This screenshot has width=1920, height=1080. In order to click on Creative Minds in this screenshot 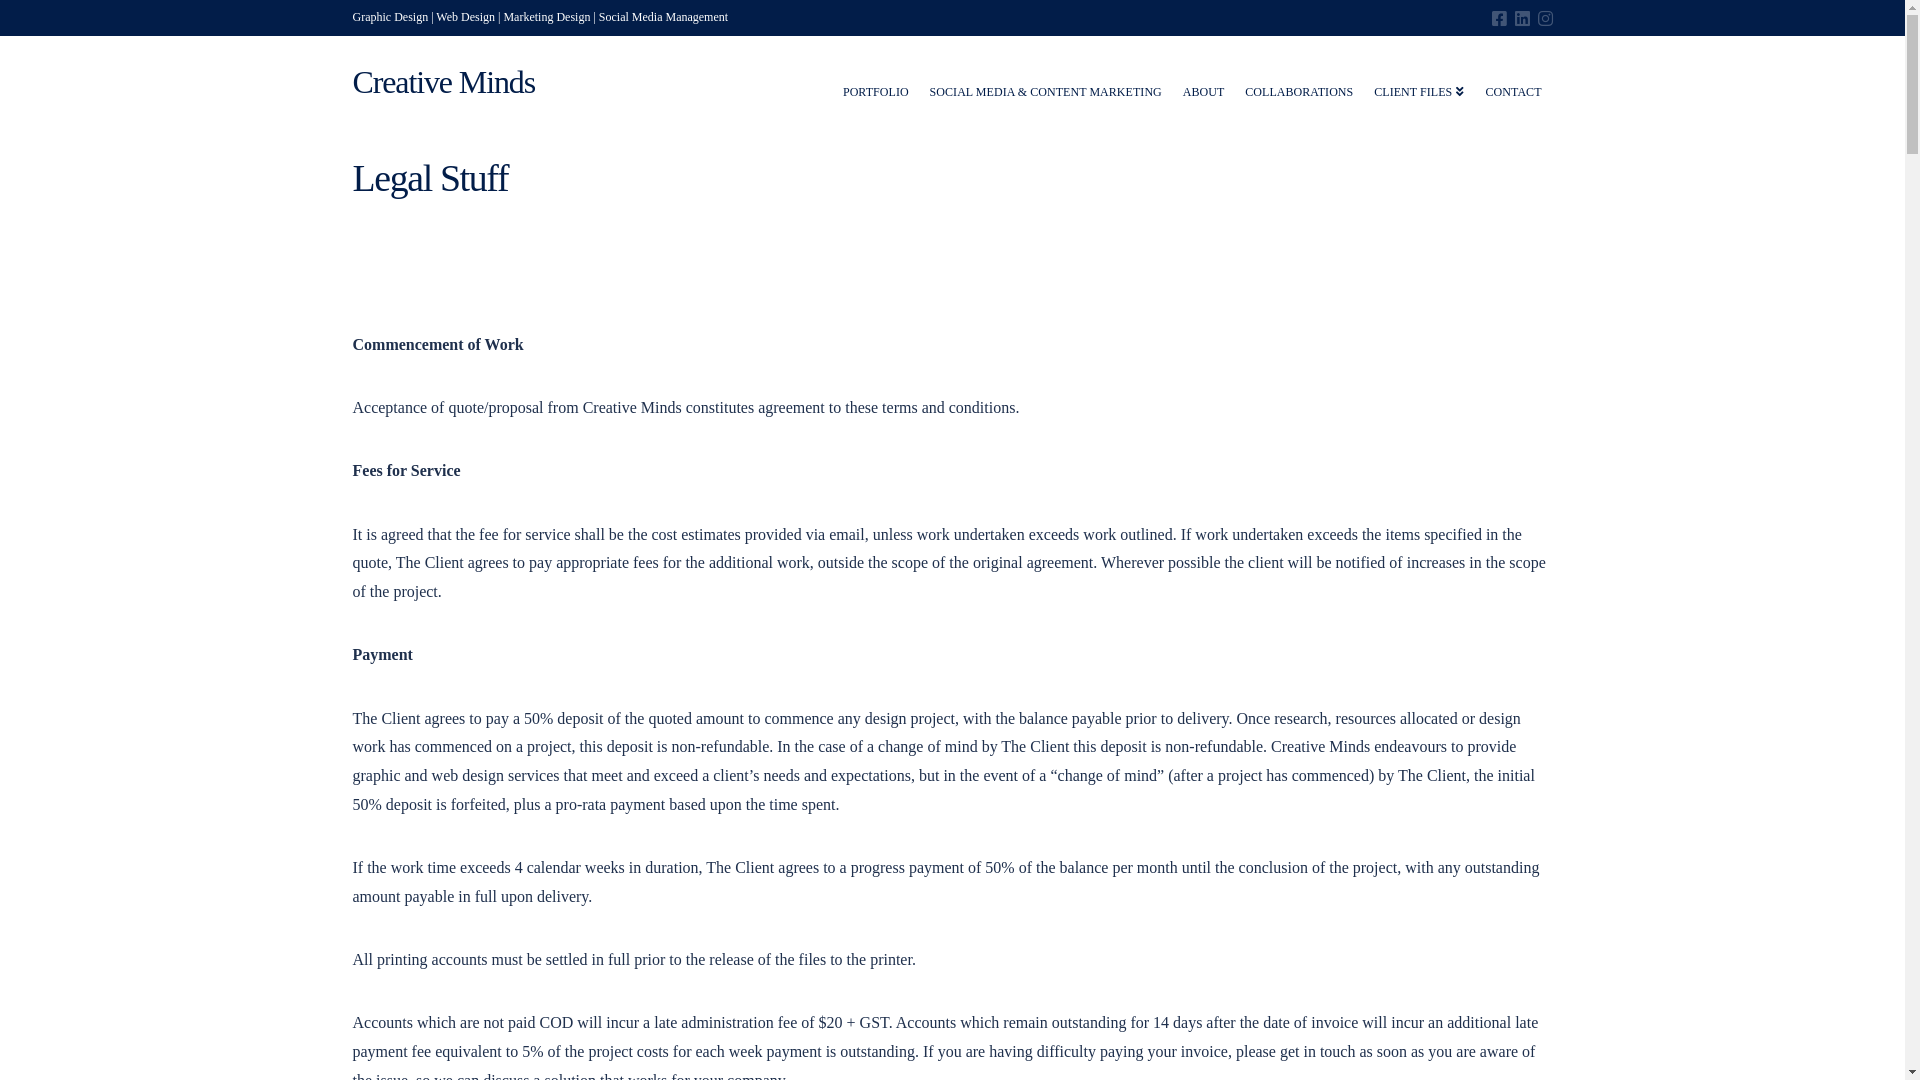, I will do `click(444, 82)`.